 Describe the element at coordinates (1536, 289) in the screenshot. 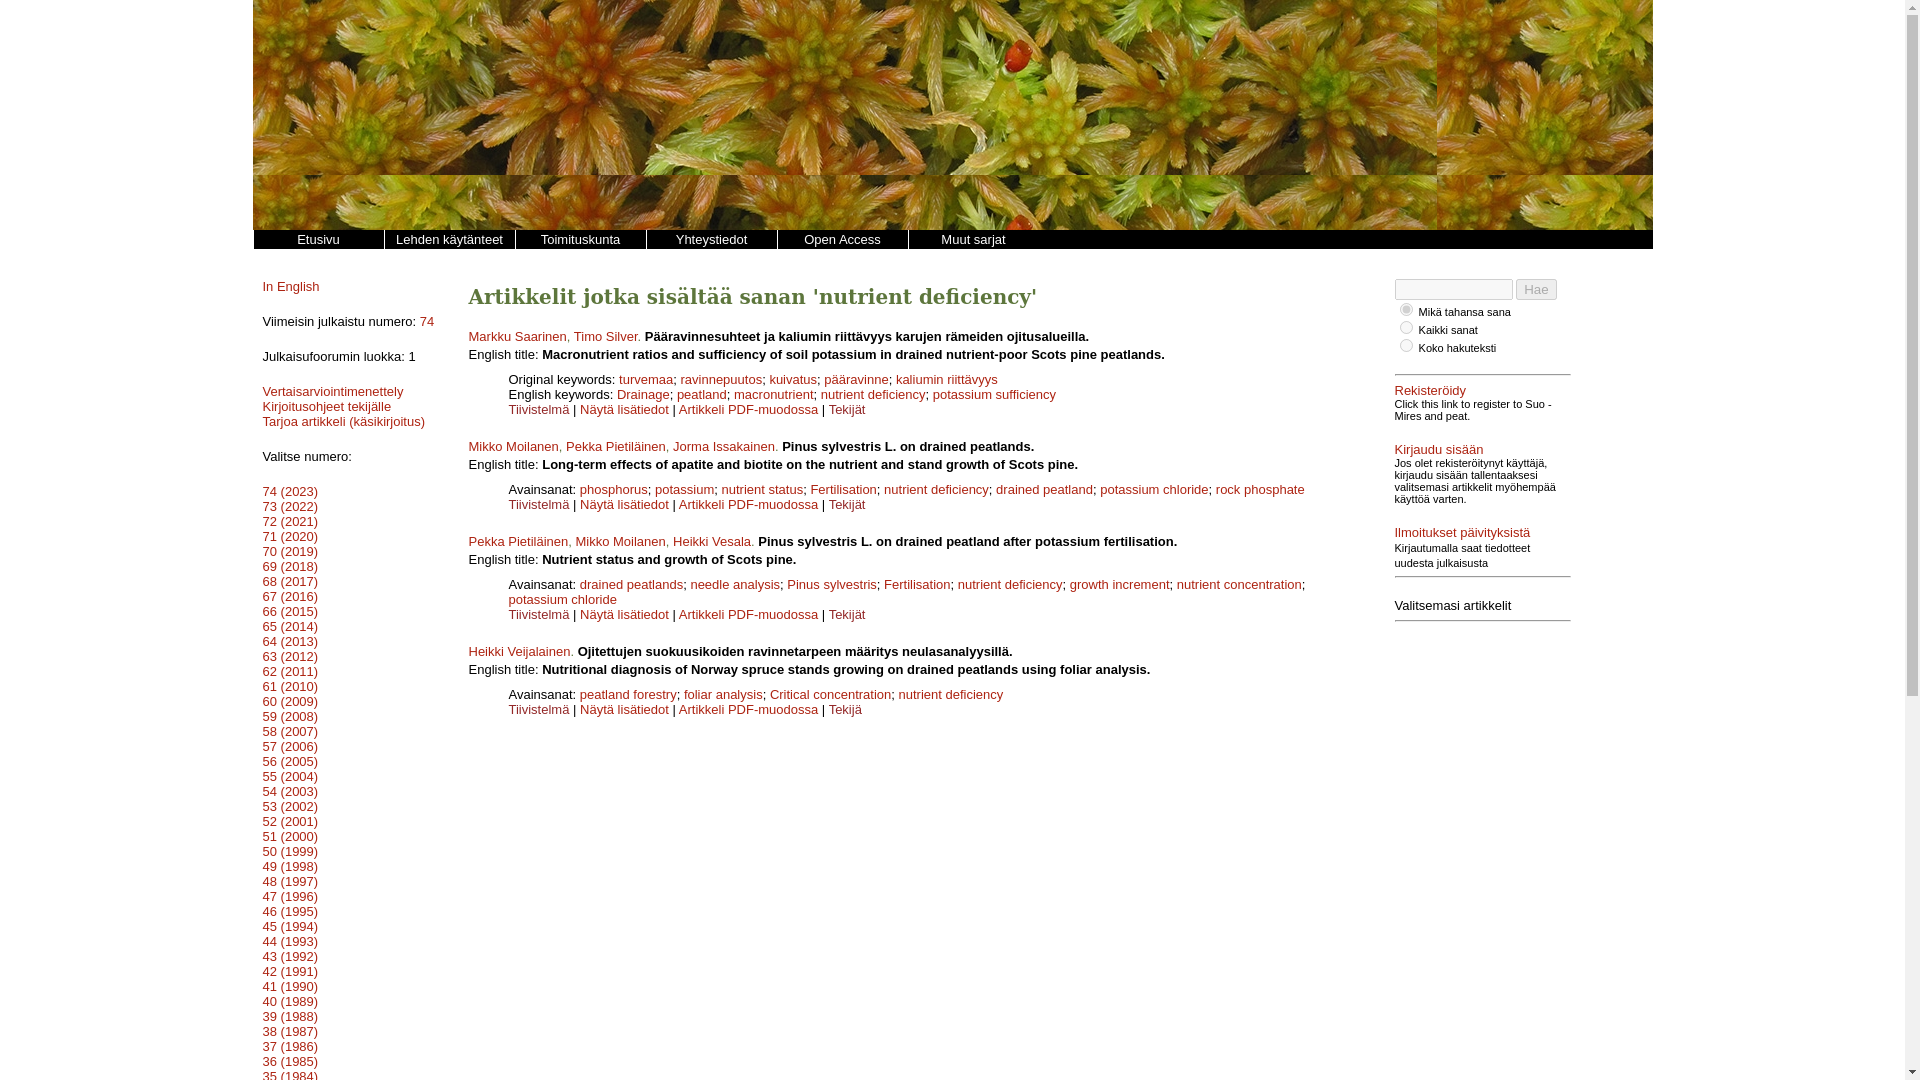

I see `Hae` at that location.